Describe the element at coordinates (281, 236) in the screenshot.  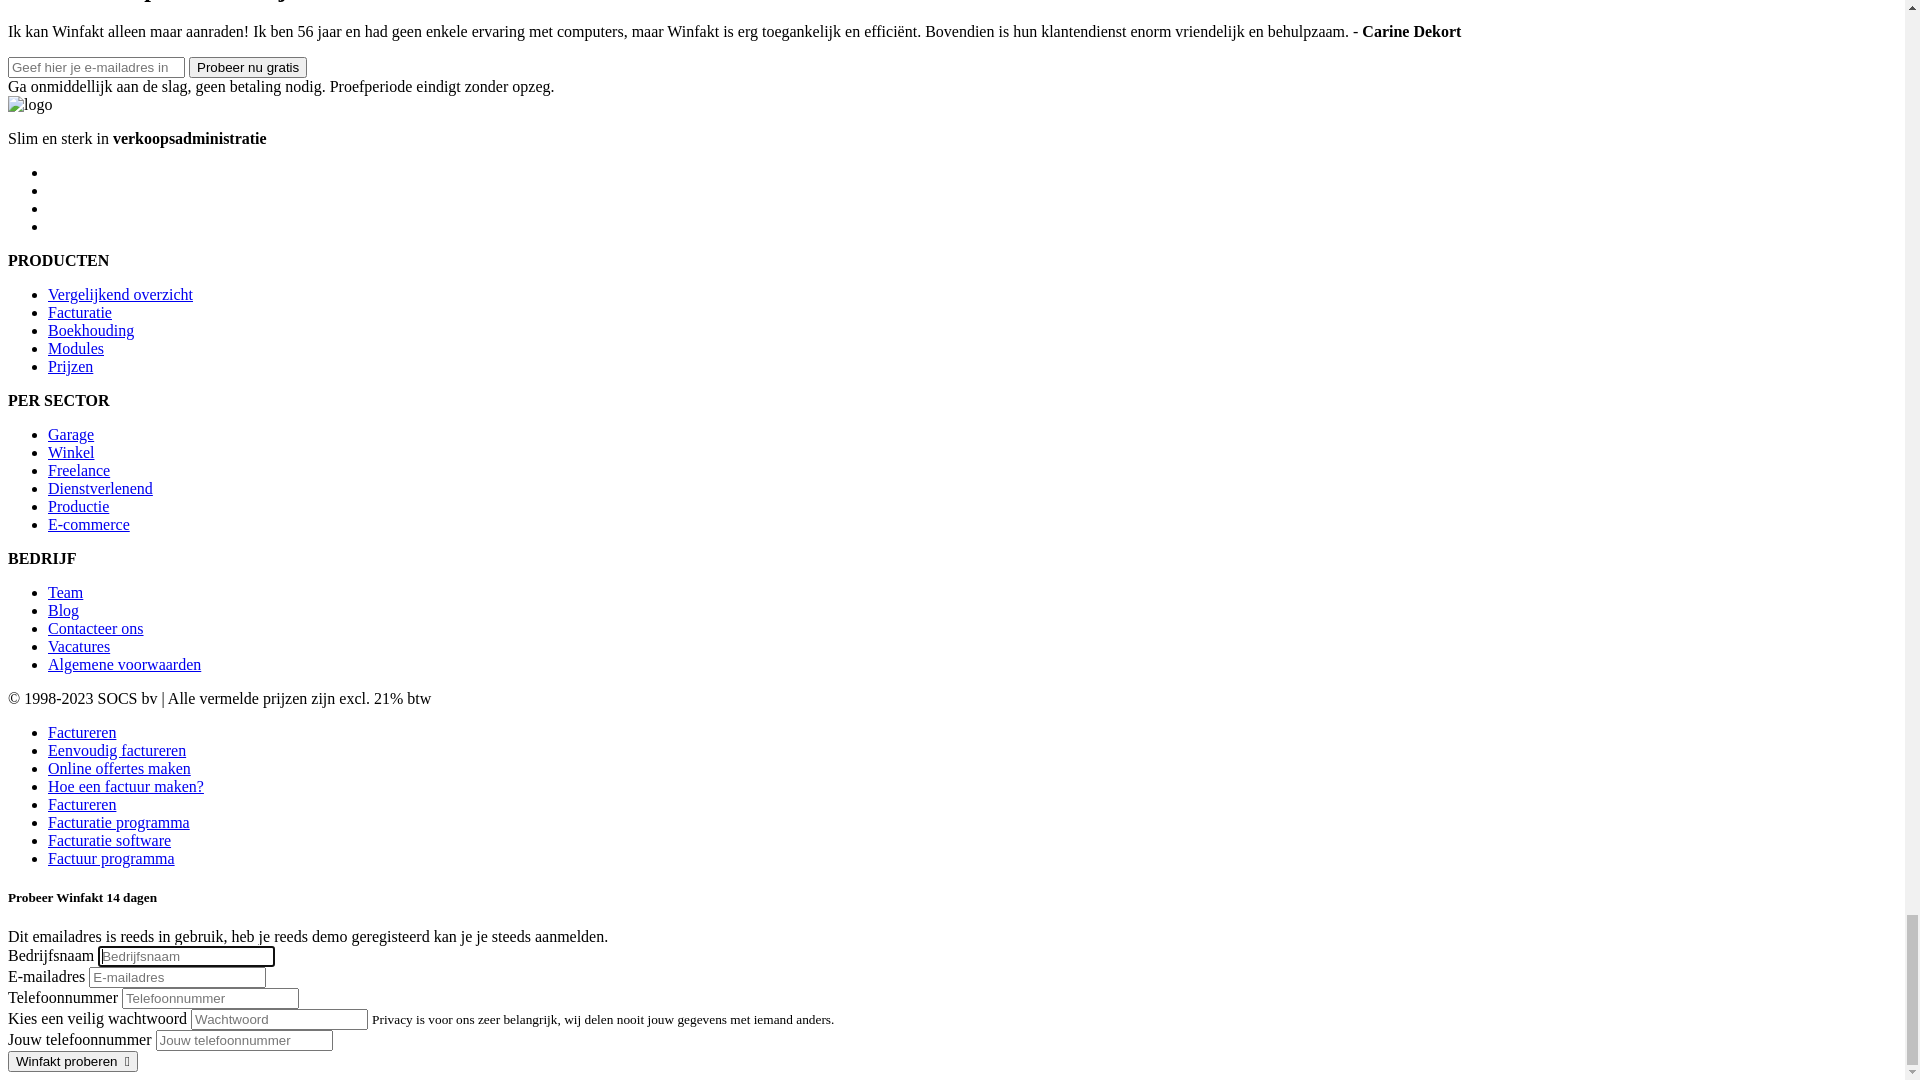
I see `Contacteer ons` at that location.